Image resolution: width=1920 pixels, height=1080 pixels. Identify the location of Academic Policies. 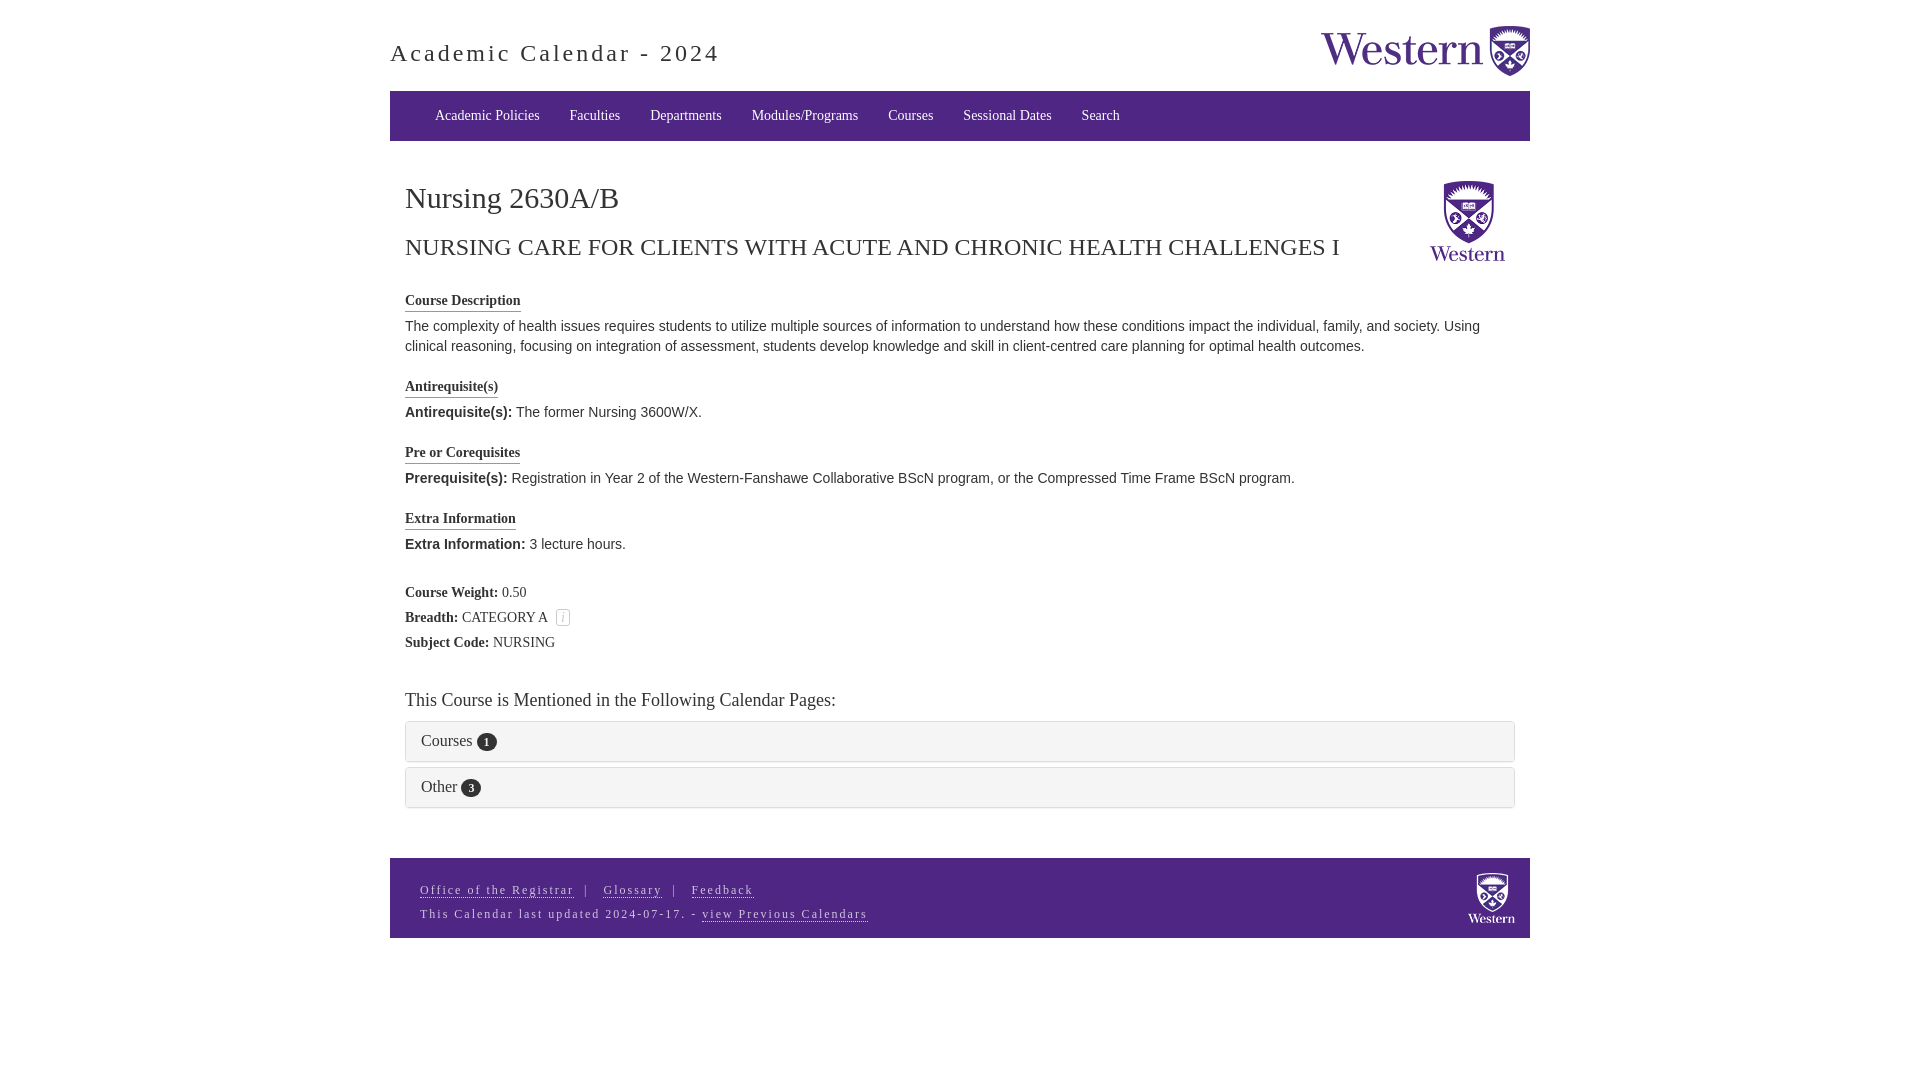
(487, 116).